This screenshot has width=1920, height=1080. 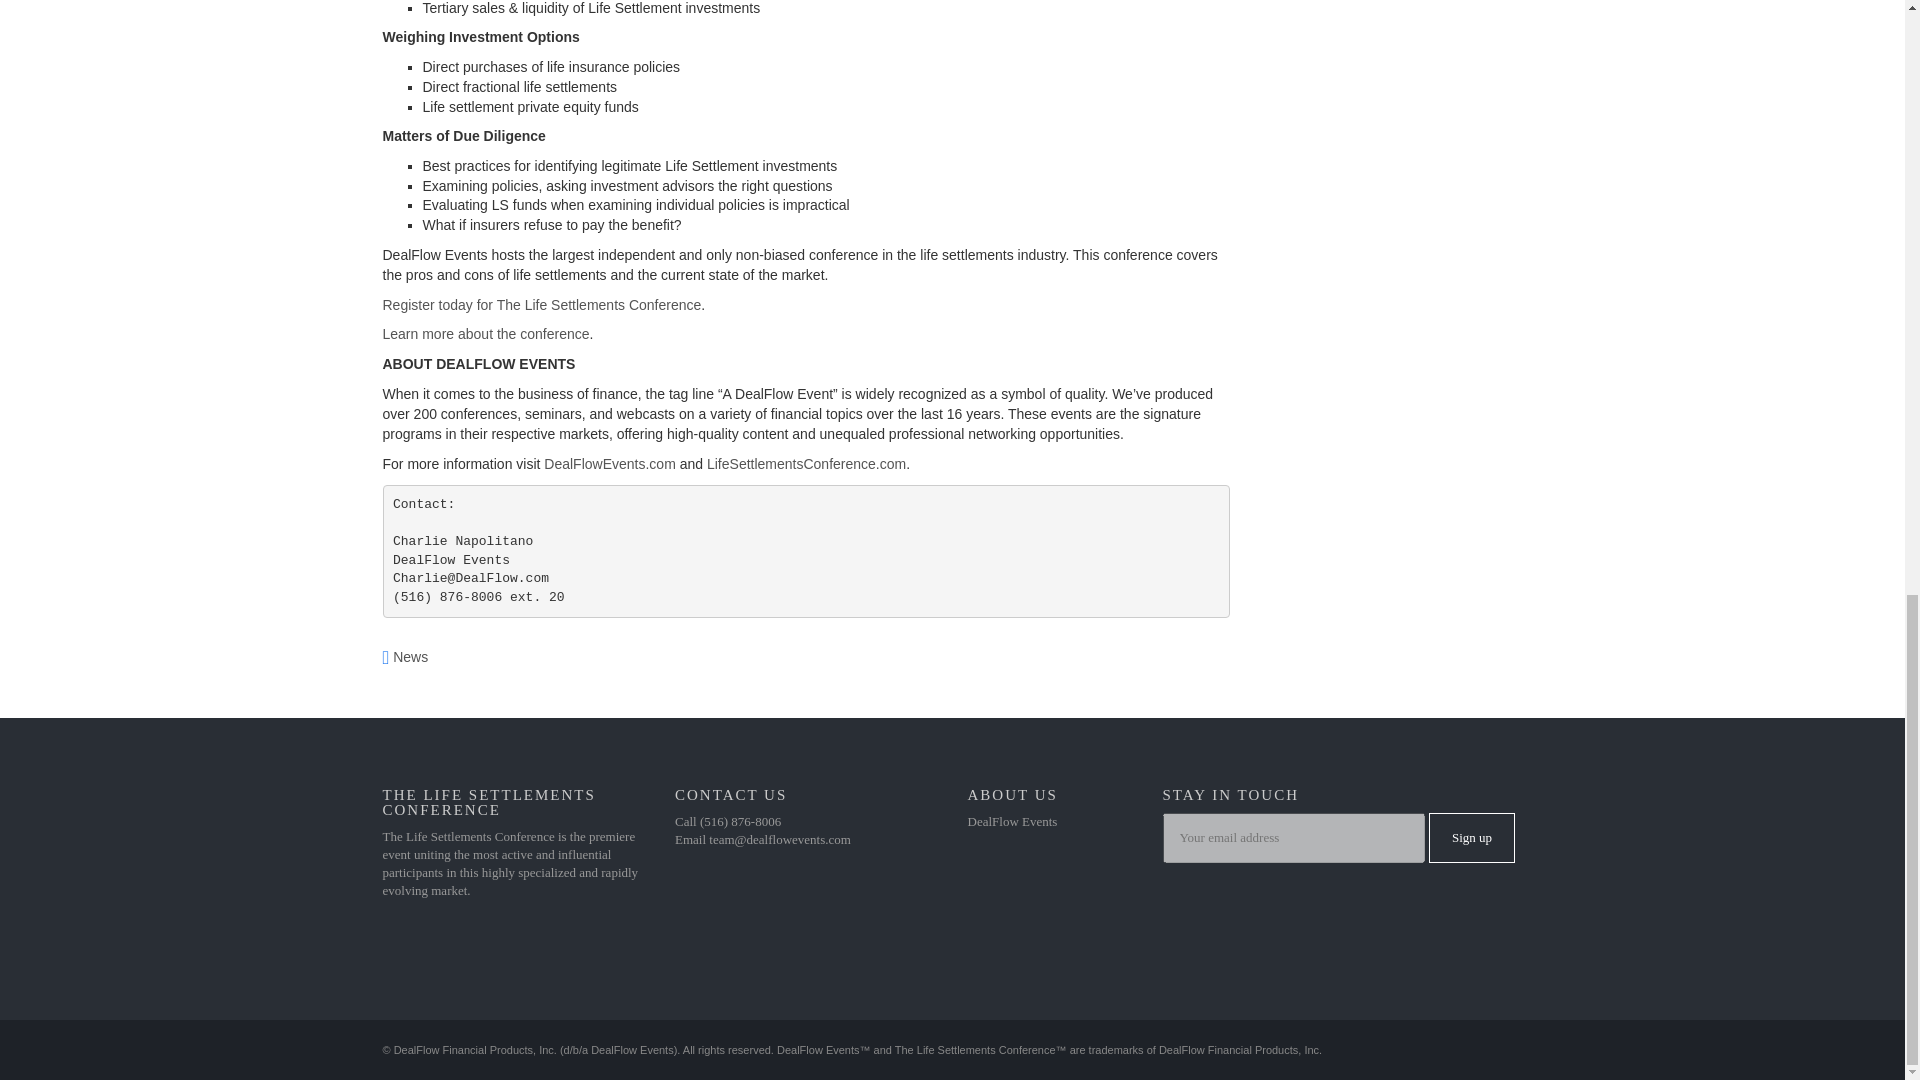 What do you see at coordinates (1471, 838) in the screenshot?
I see `Sign up` at bounding box center [1471, 838].